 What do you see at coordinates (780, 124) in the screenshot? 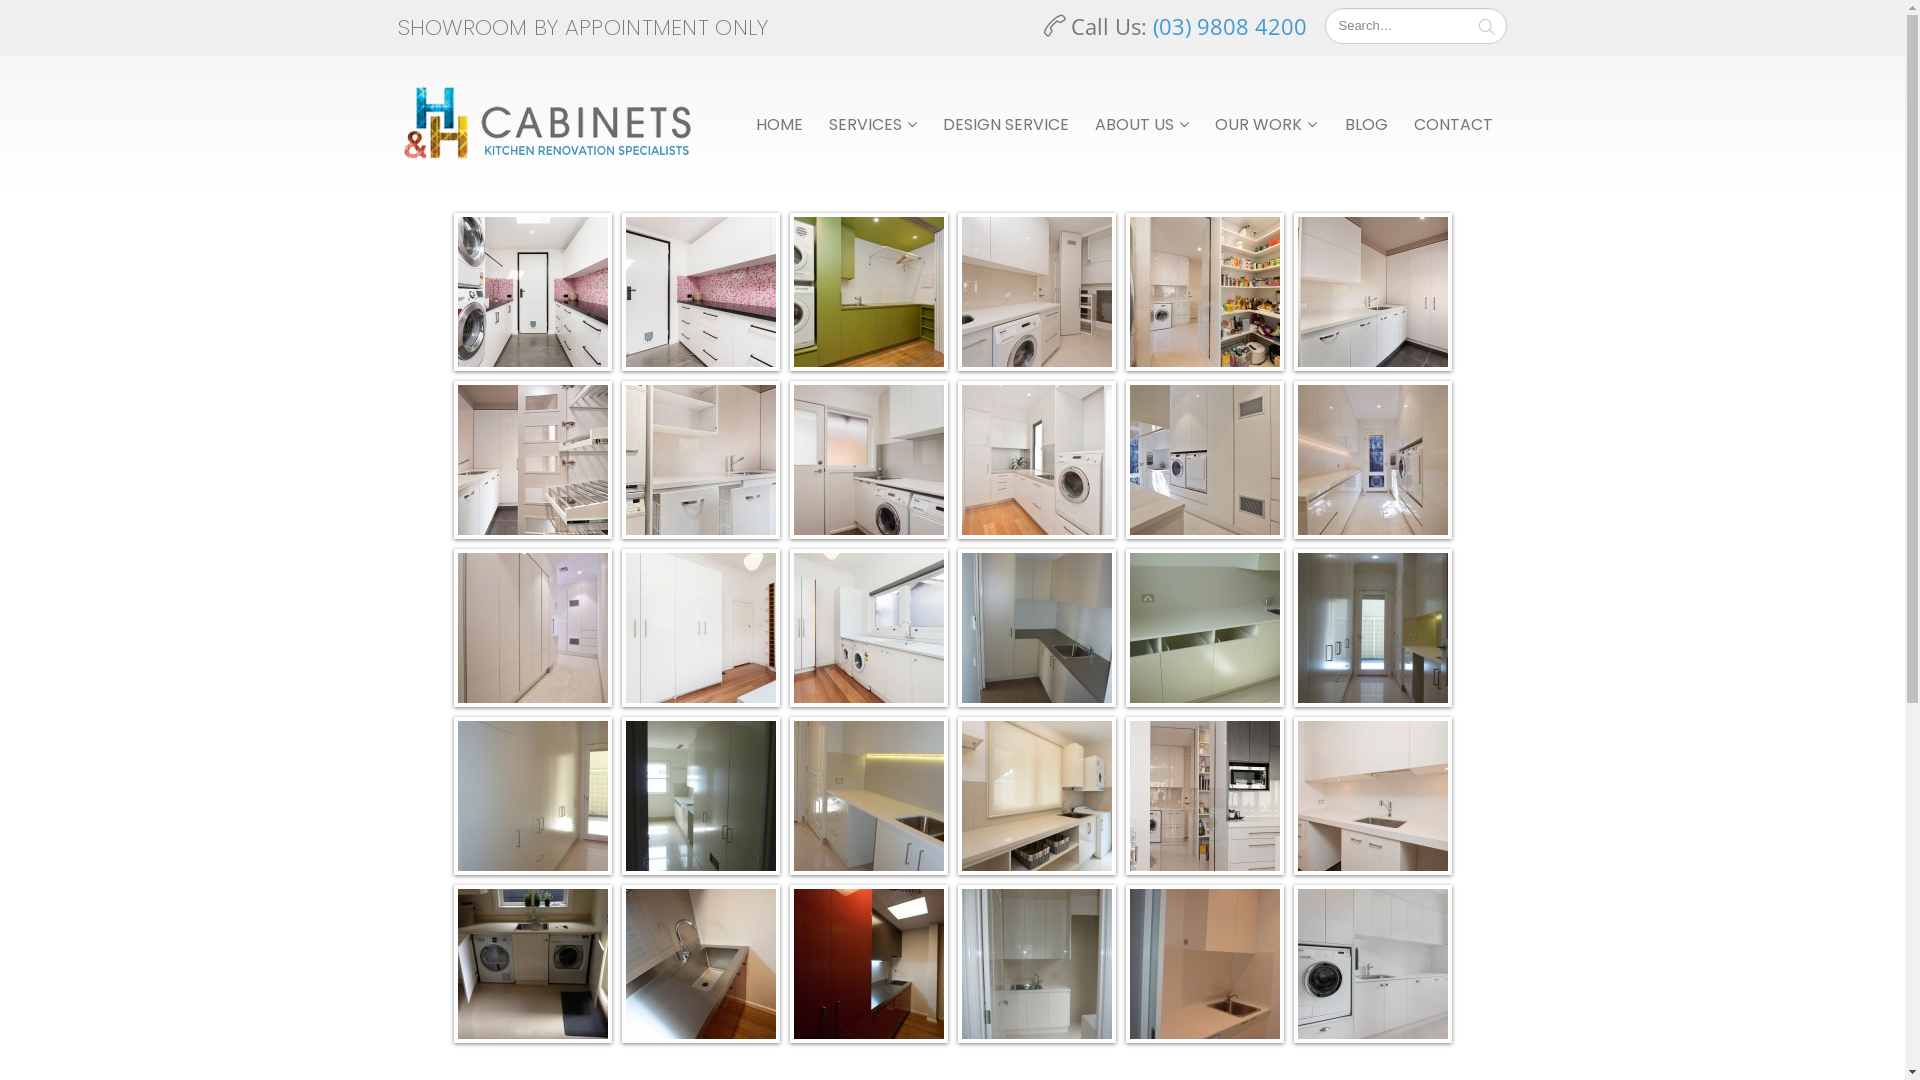
I see `HOME` at bounding box center [780, 124].